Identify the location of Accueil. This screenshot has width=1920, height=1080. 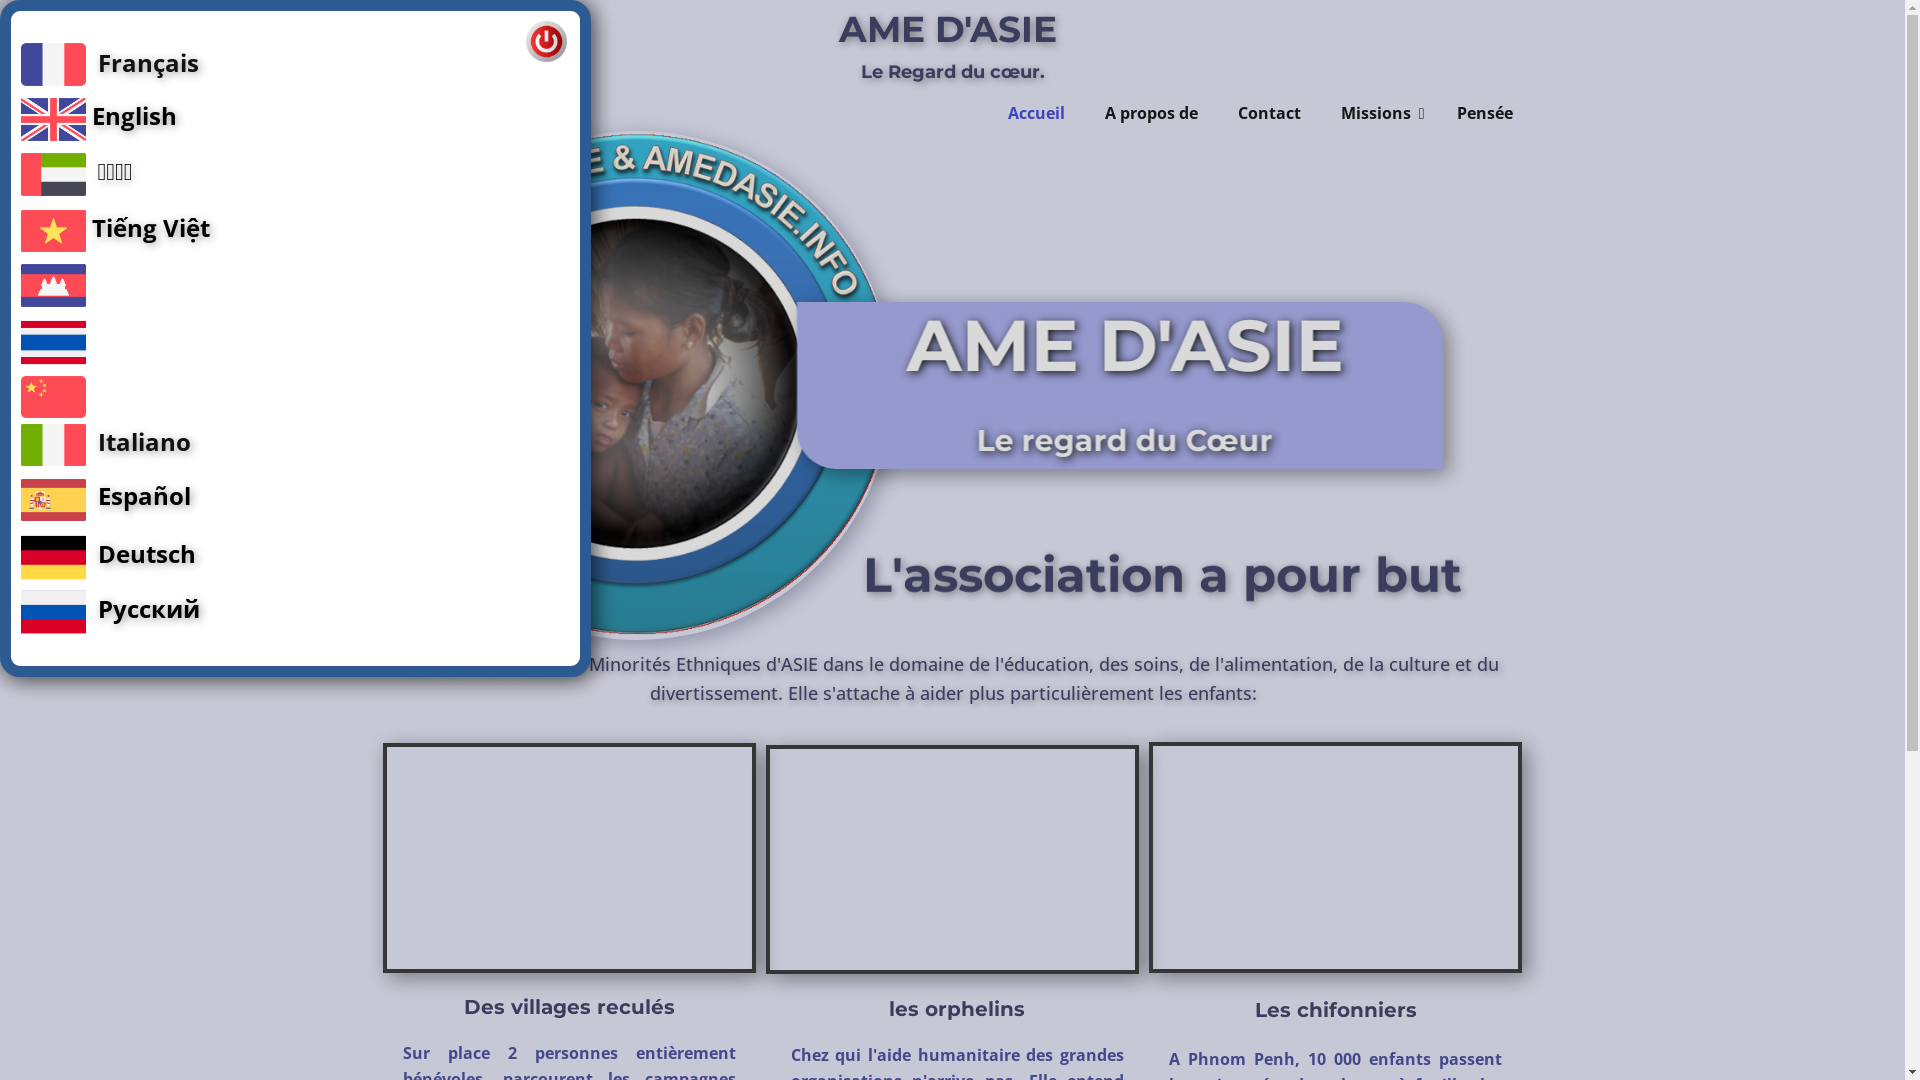
(1036, 113).